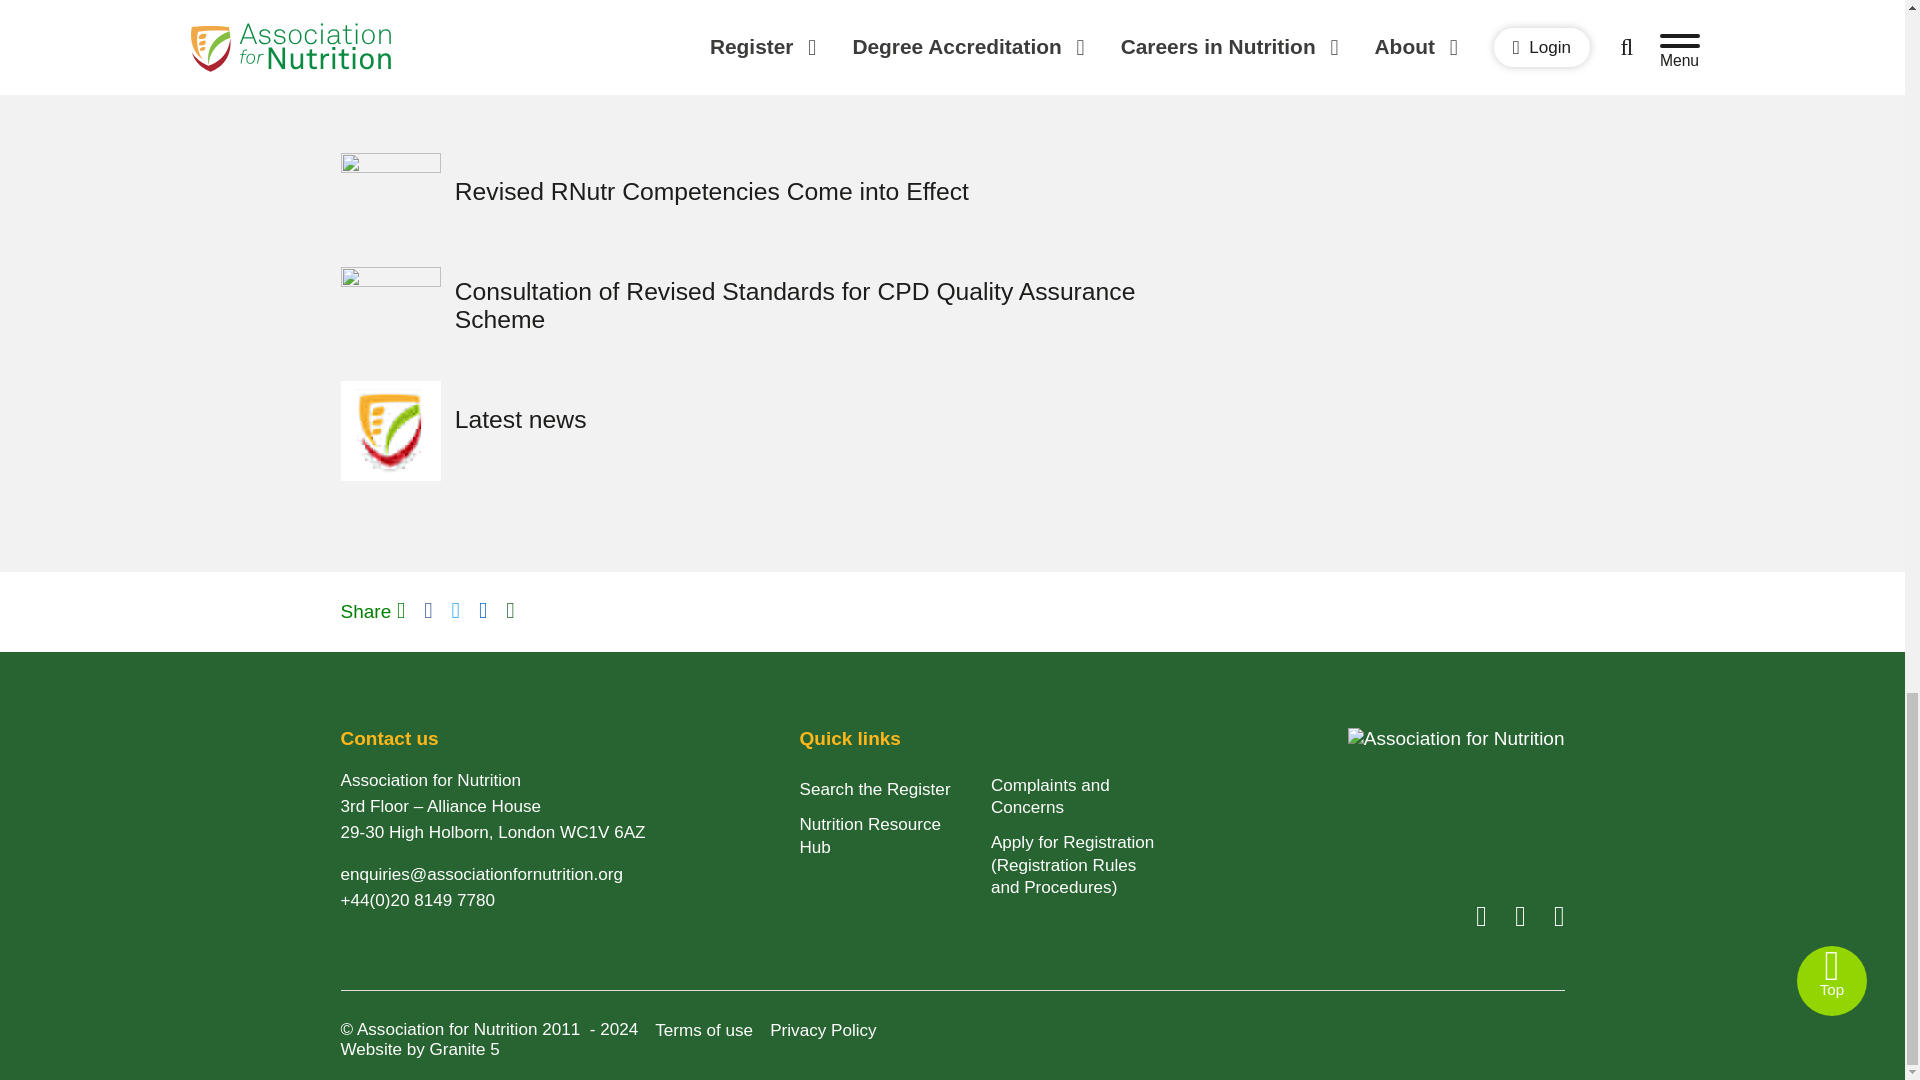  What do you see at coordinates (1832, 981) in the screenshot?
I see `Back to top of page` at bounding box center [1832, 981].